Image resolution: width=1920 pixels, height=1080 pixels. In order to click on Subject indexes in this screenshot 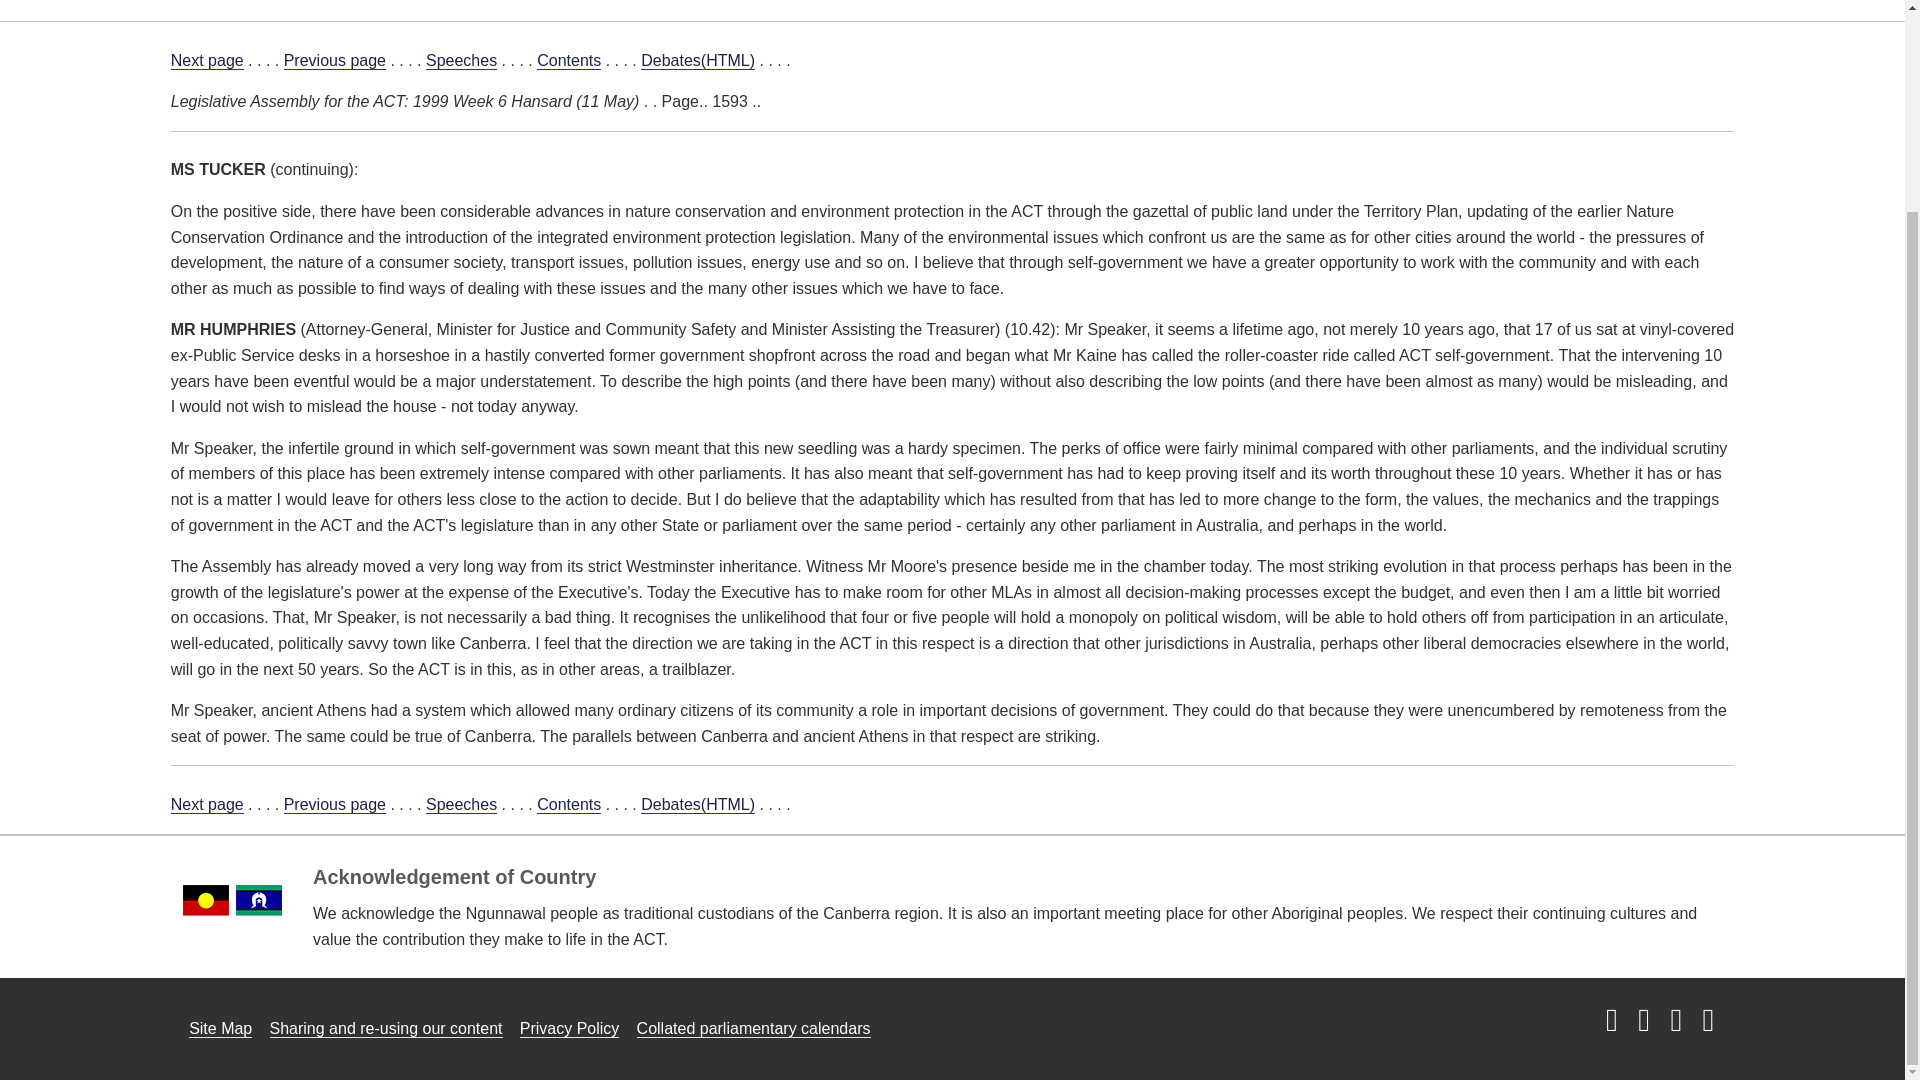, I will do `click(718, 2)`.